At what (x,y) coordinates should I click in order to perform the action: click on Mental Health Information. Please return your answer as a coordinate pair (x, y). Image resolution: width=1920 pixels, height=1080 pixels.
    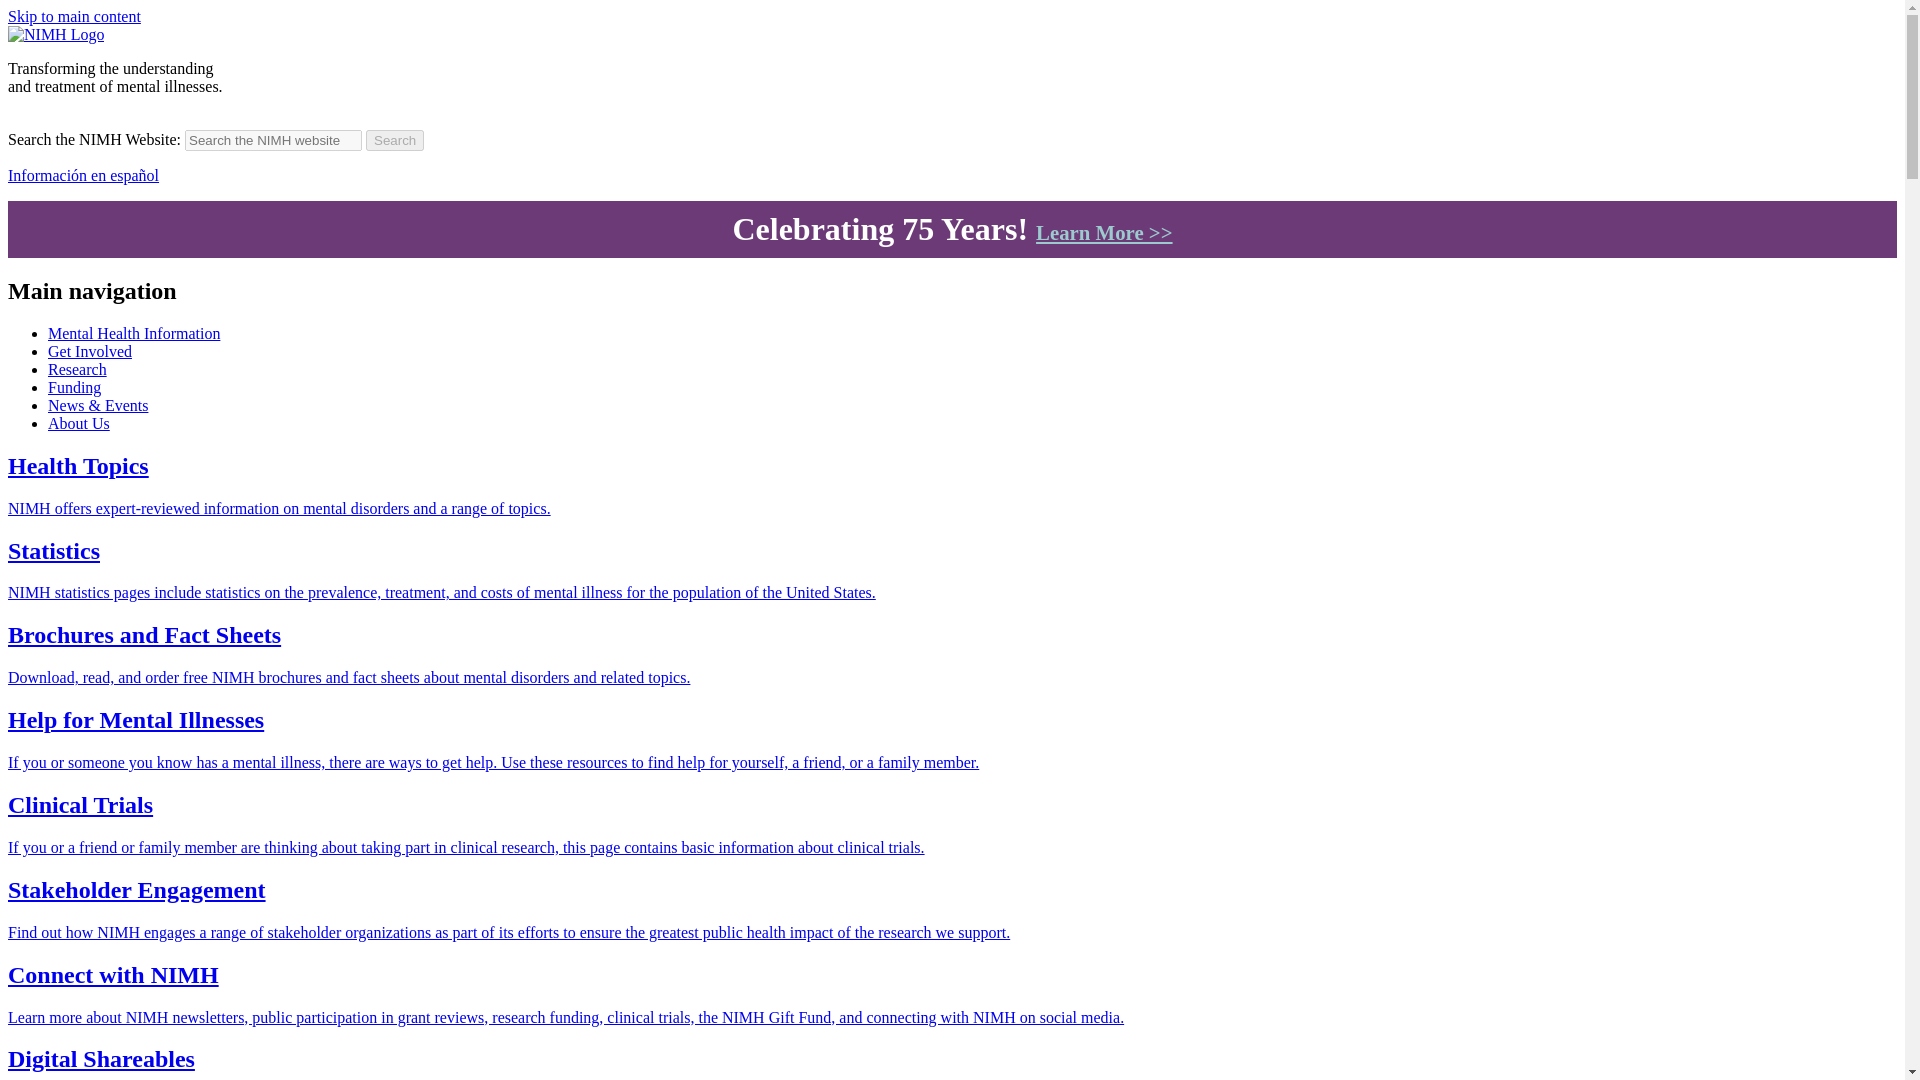
    Looking at the image, I should click on (134, 334).